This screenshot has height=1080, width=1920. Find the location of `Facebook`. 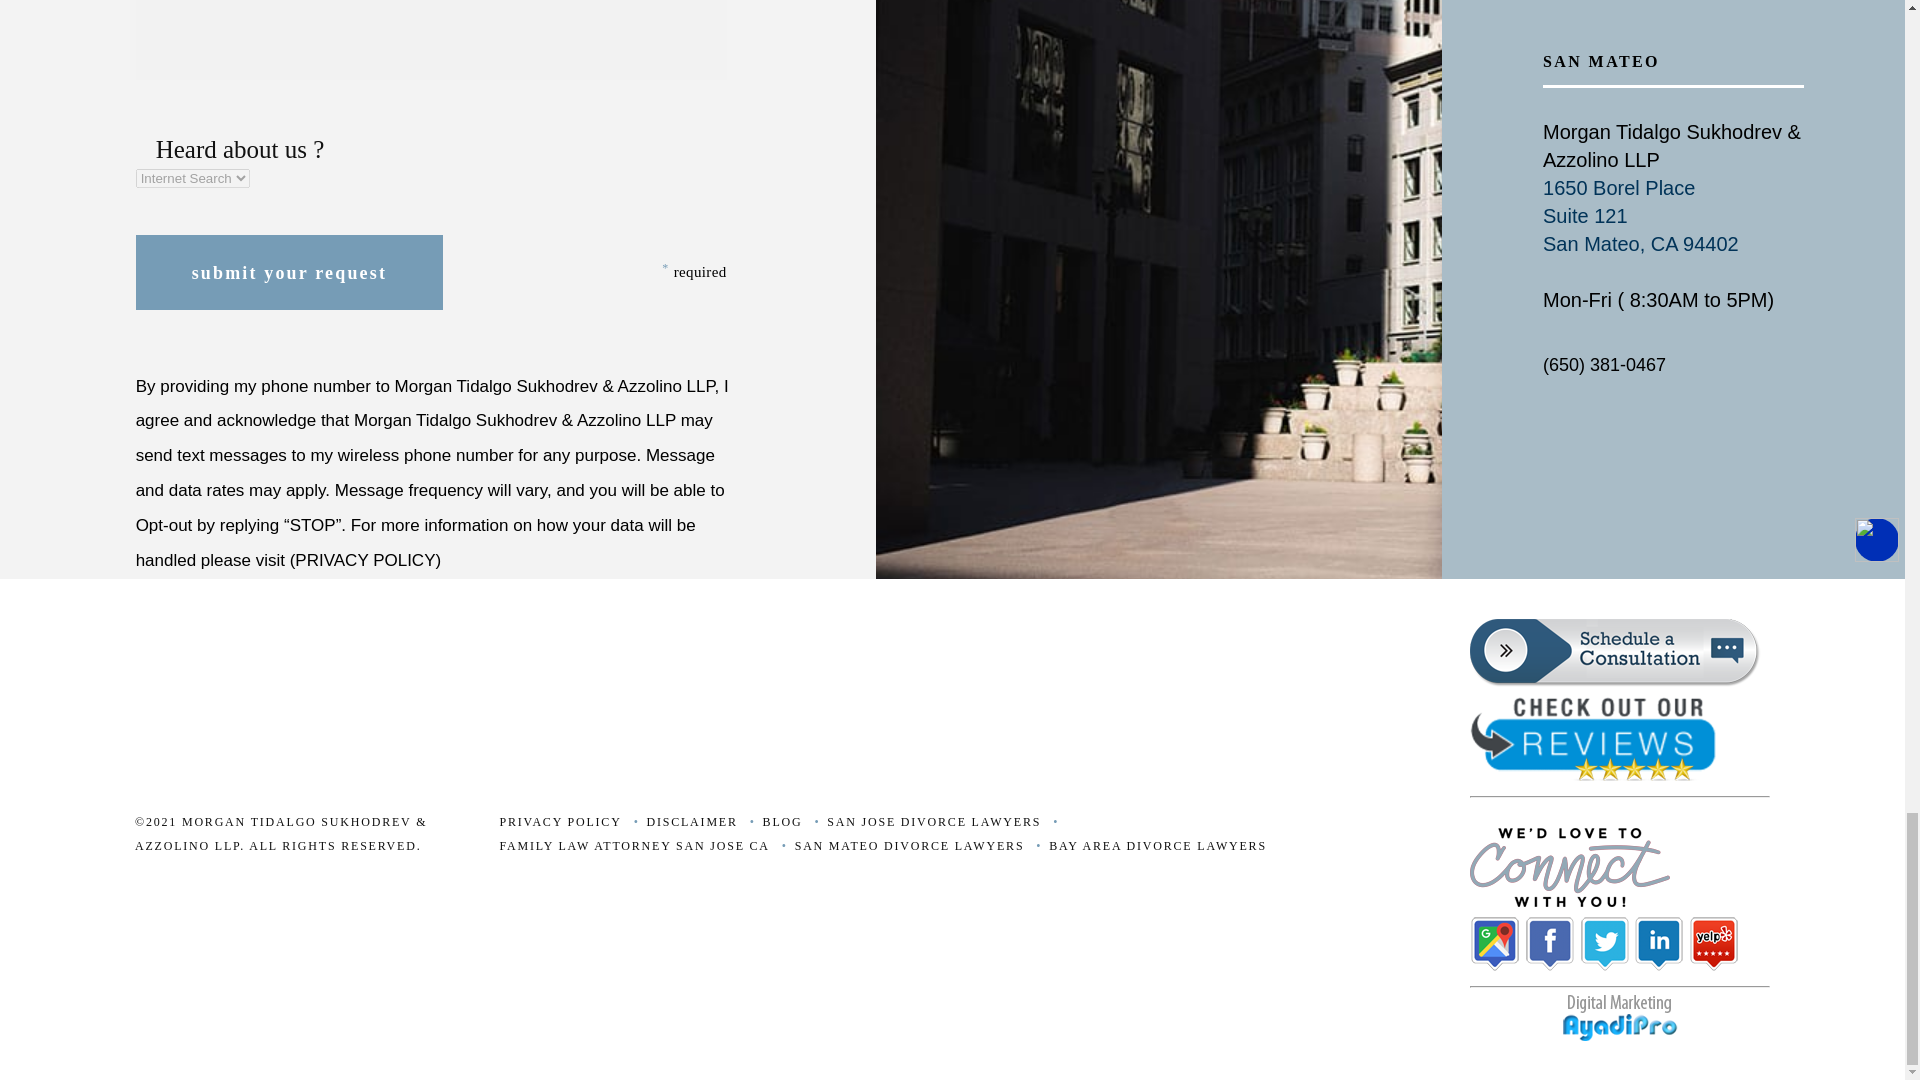

Facebook is located at coordinates (1549, 967).